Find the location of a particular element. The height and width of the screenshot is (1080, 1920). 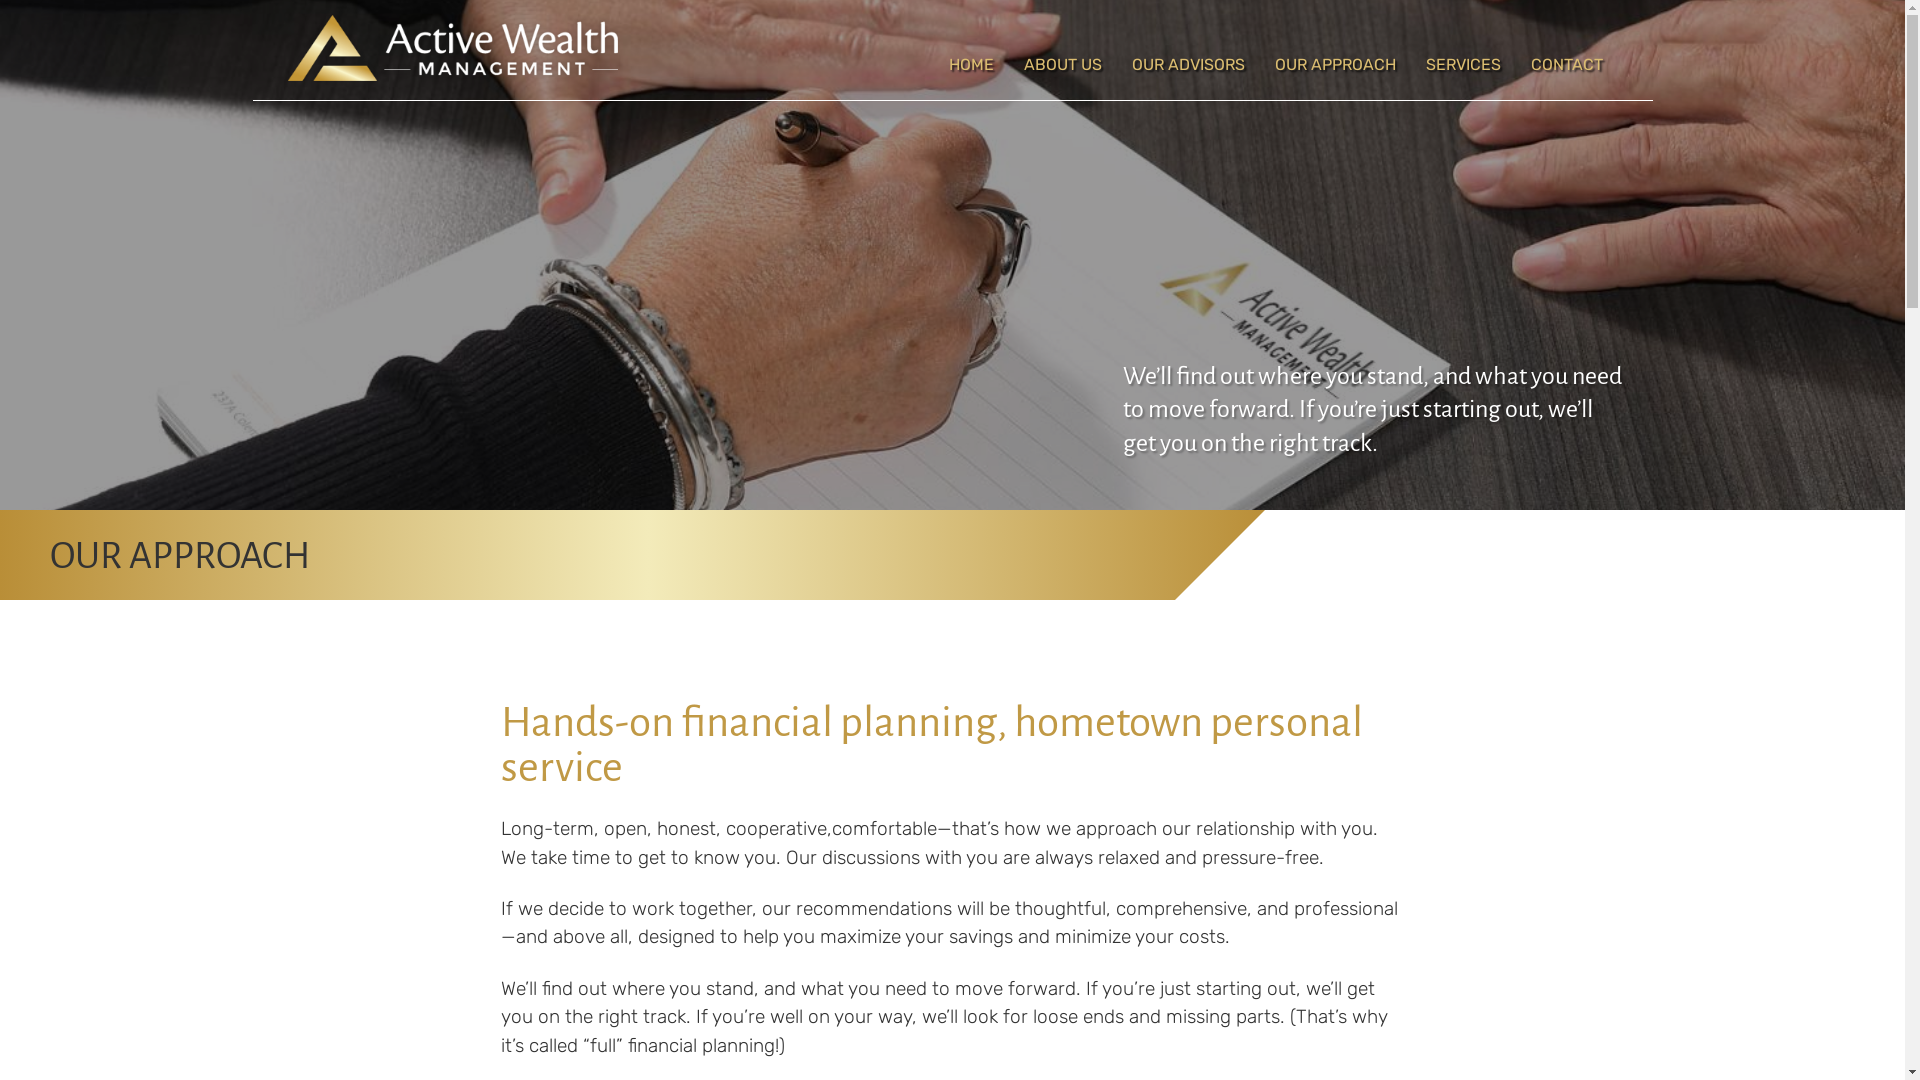

OUR APPROACH is located at coordinates (1336, 65).